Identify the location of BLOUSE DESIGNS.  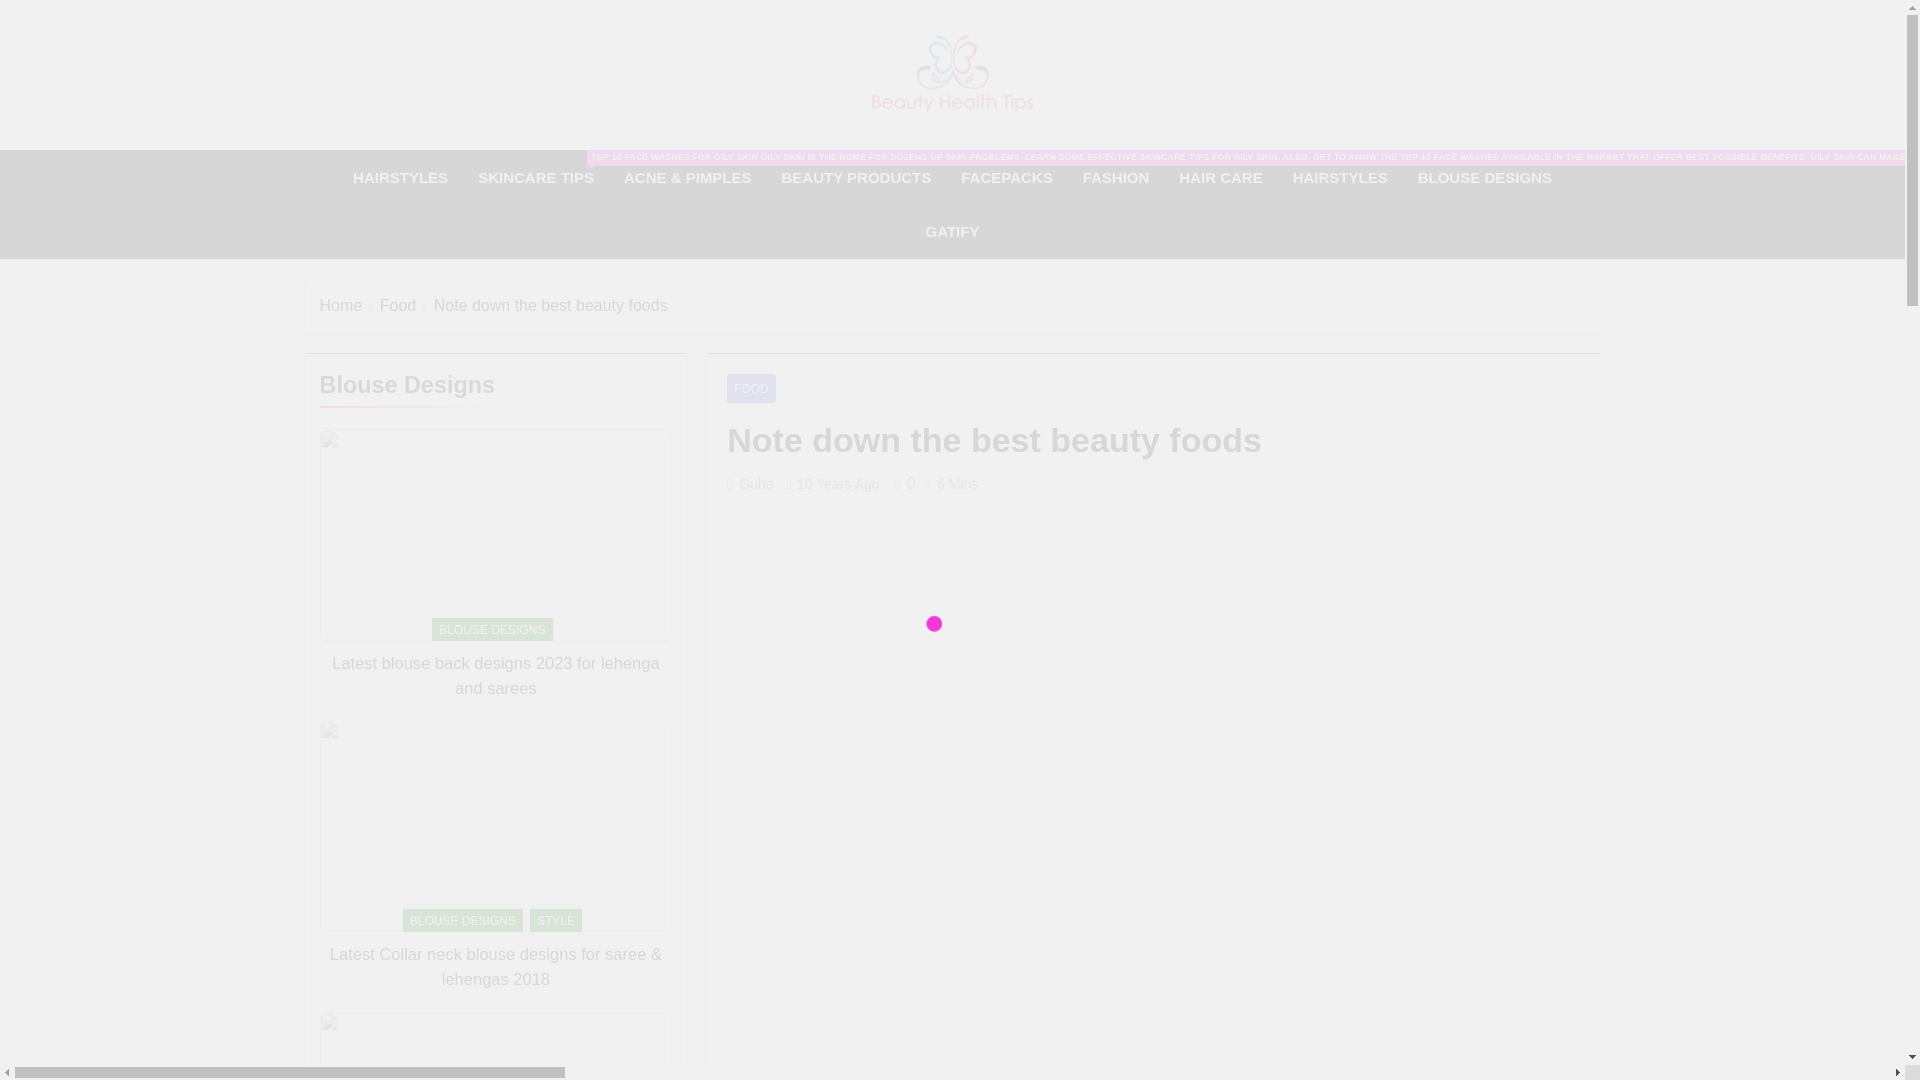
(462, 920).